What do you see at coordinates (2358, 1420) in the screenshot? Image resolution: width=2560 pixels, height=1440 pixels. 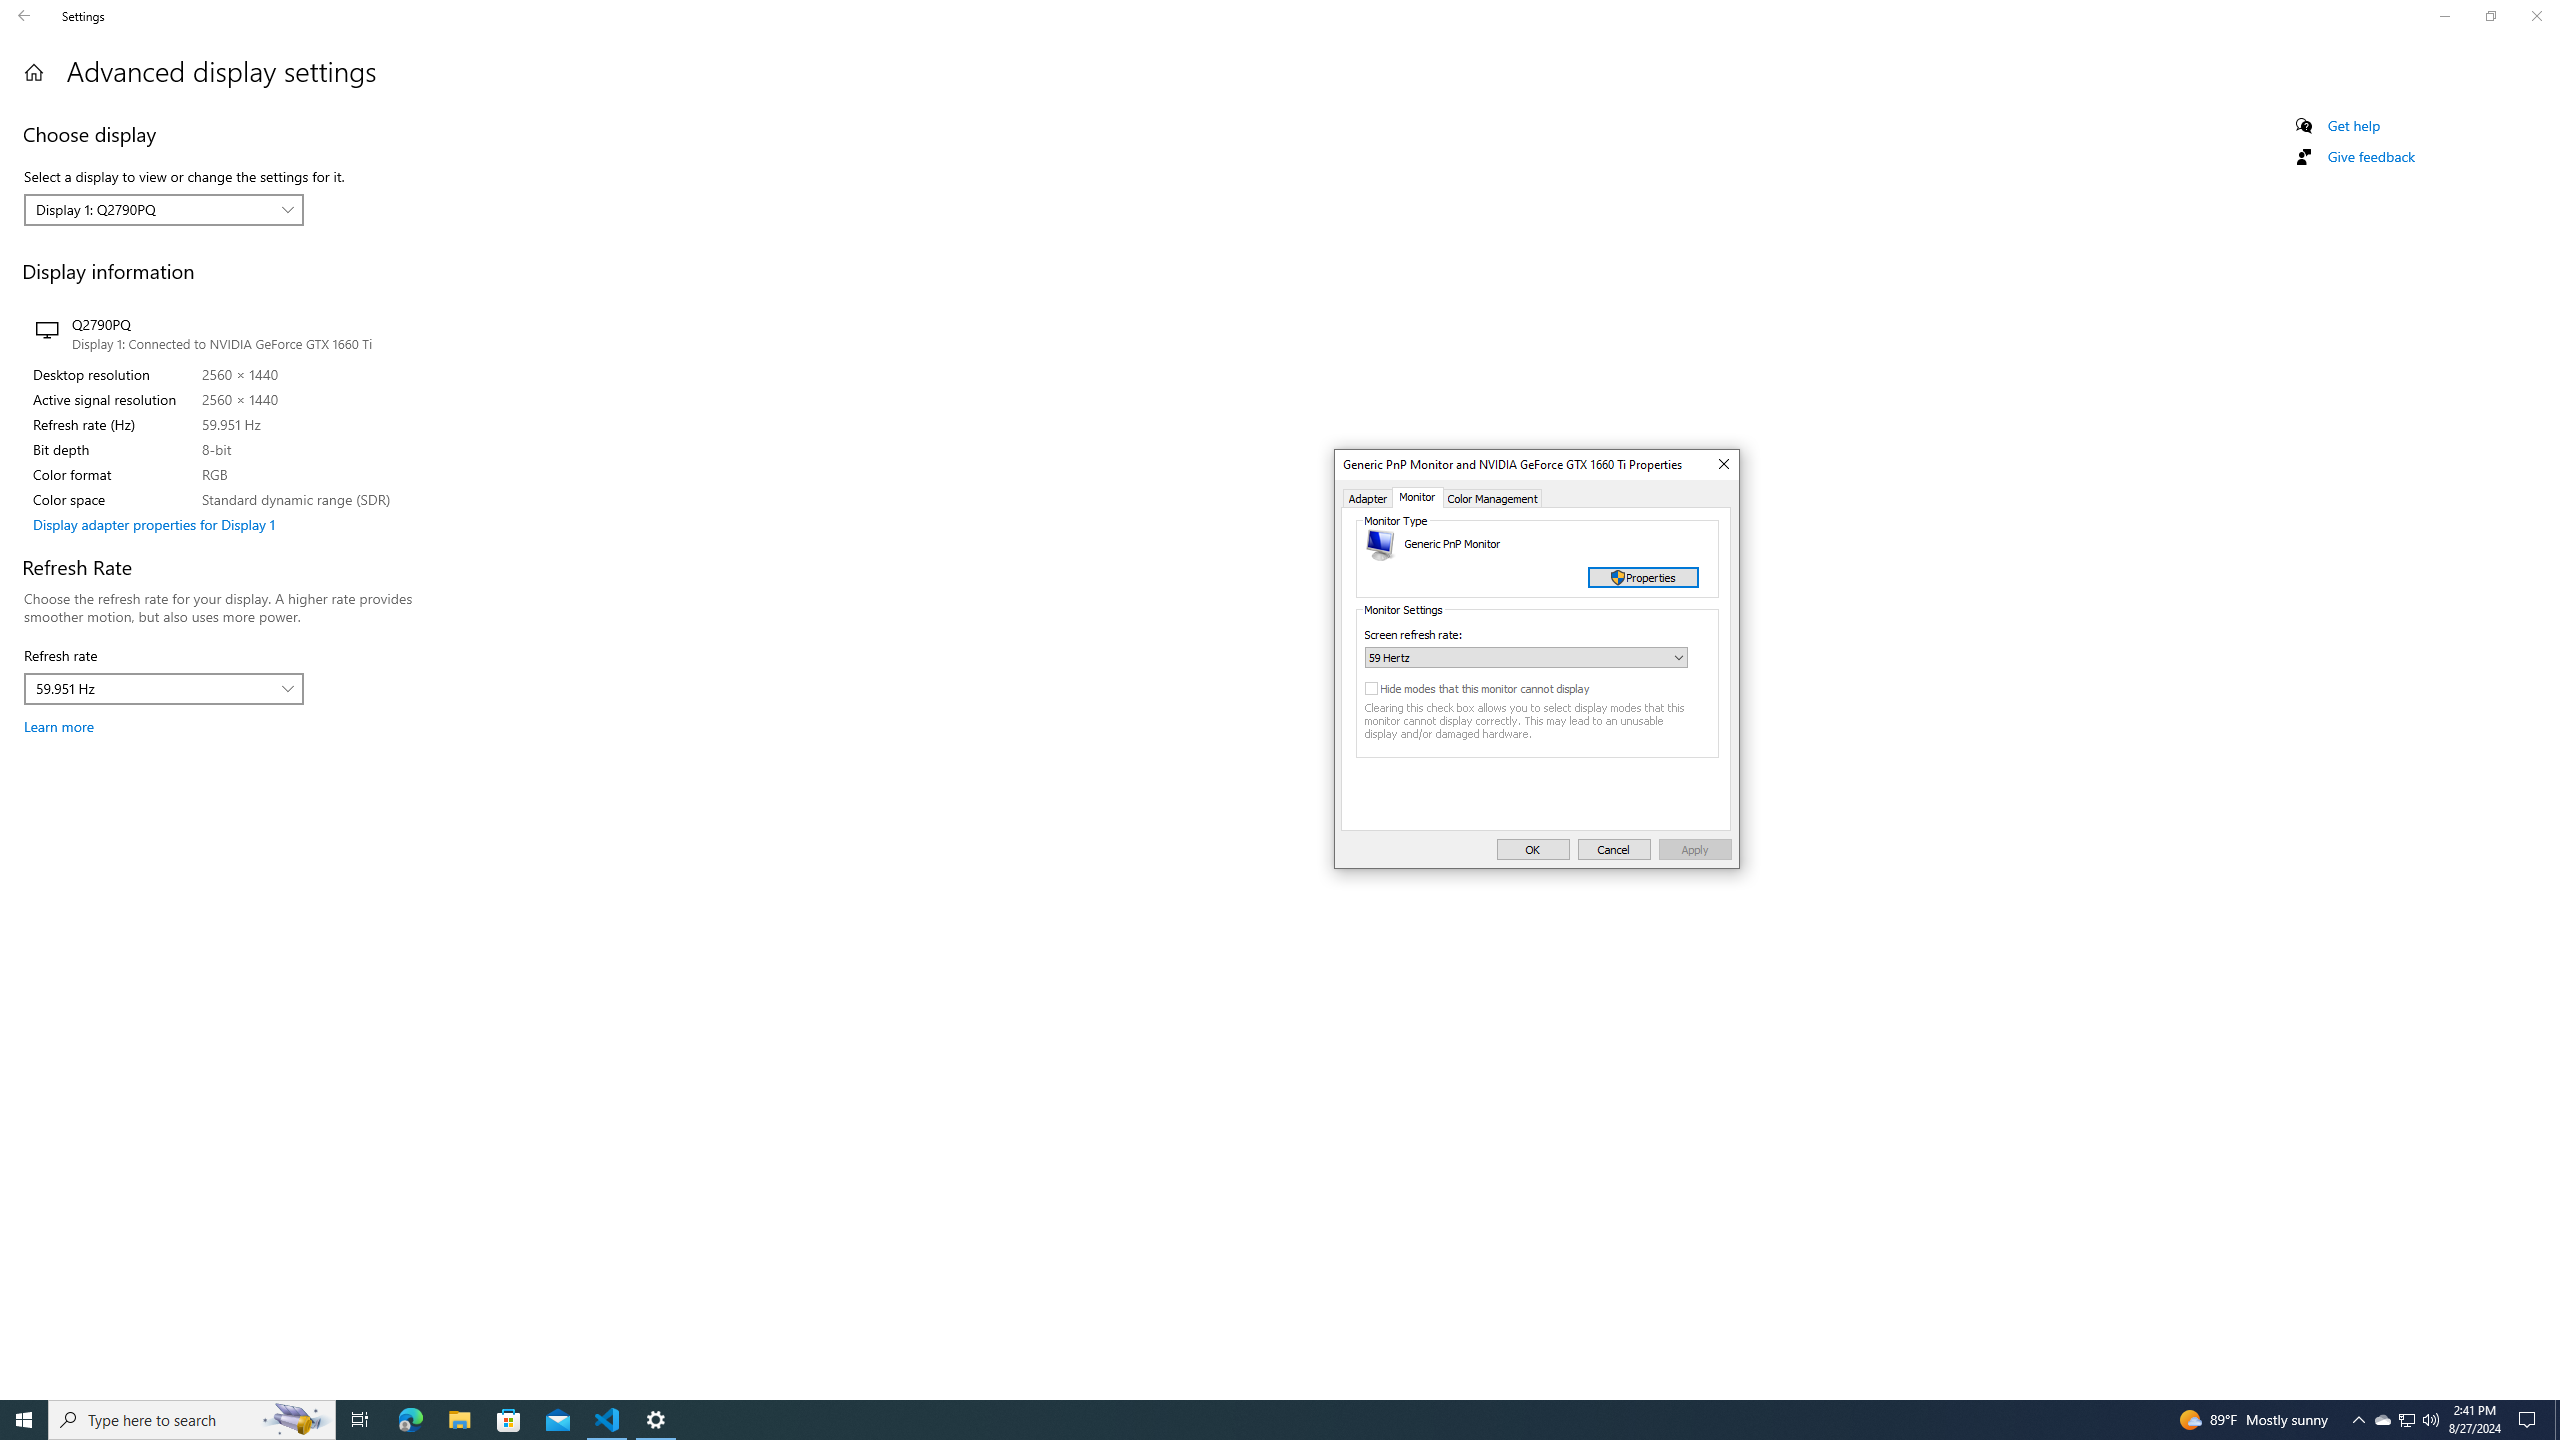 I see `Notification Chevron` at bounding box center [2358, 1420].